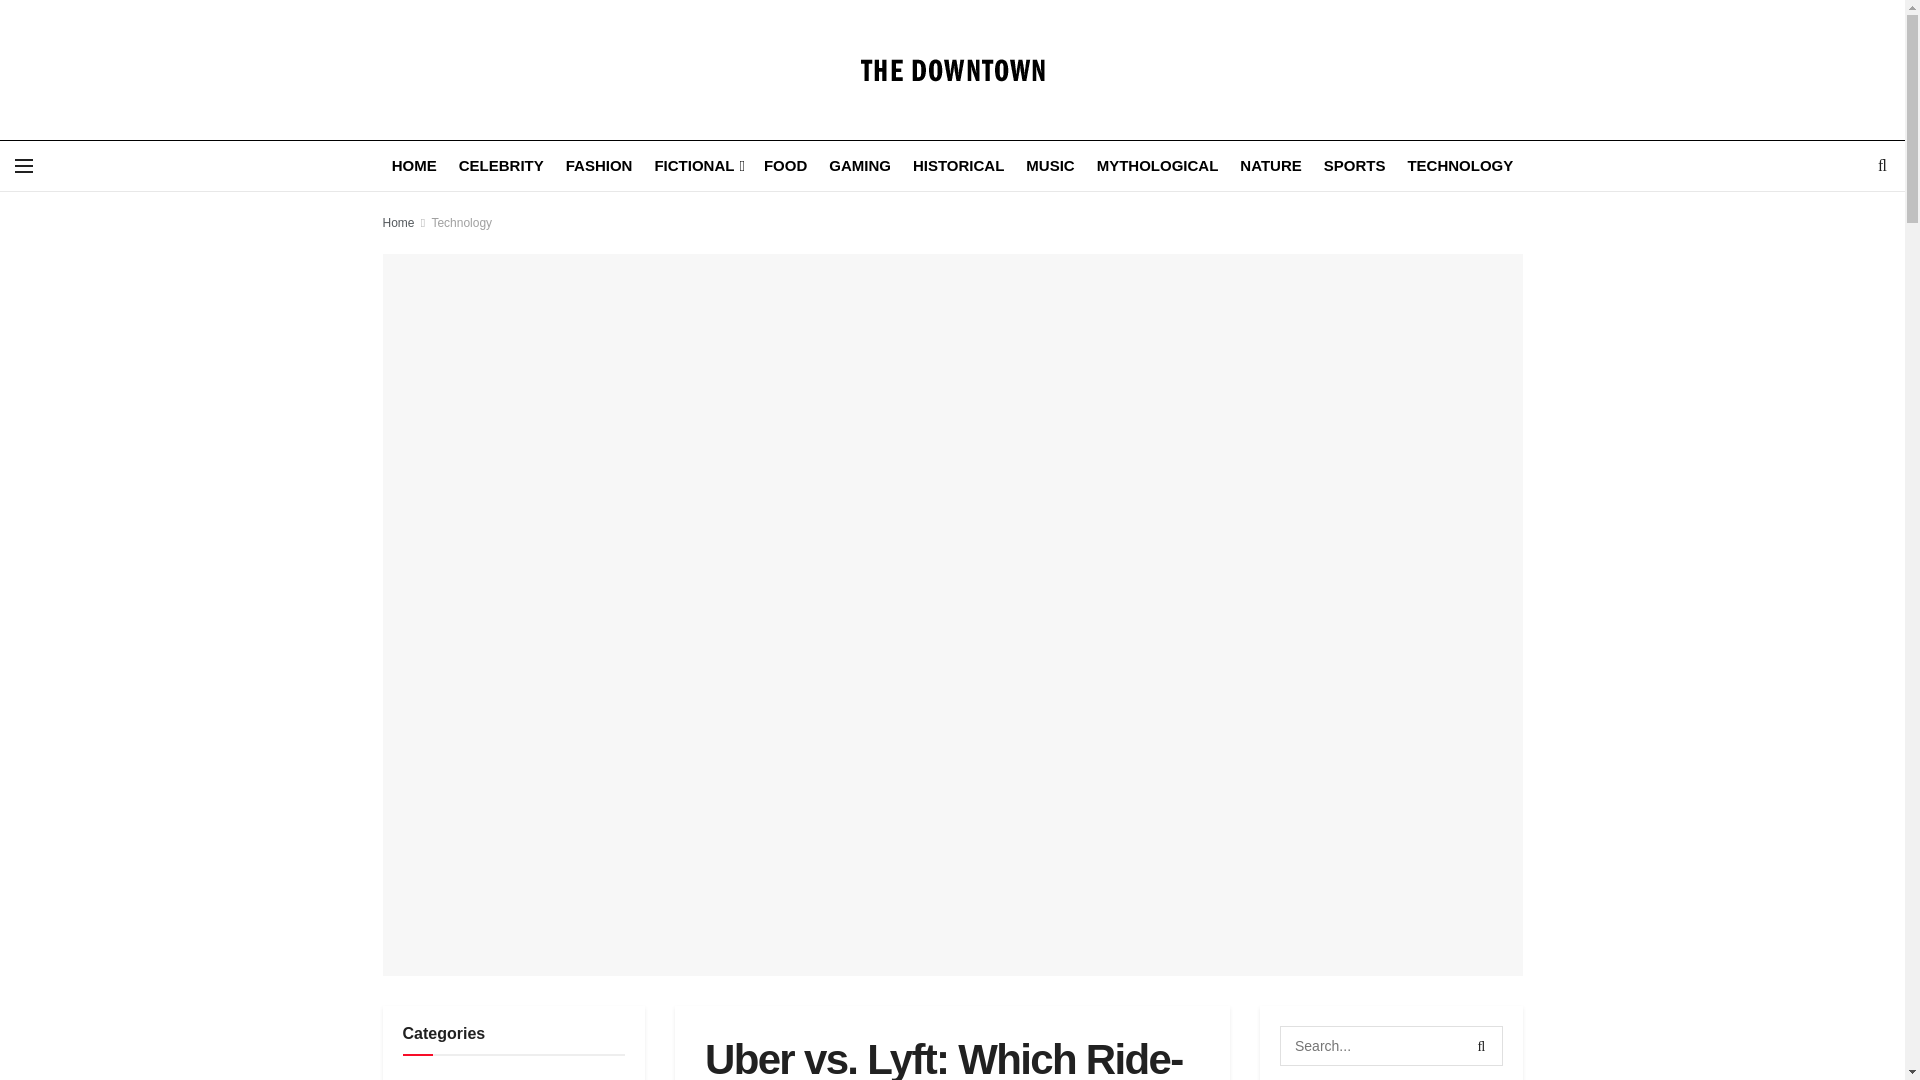  Describe the element at coordinates (698, 166) in the screenshot. I see `FICTIONAL` at that location.